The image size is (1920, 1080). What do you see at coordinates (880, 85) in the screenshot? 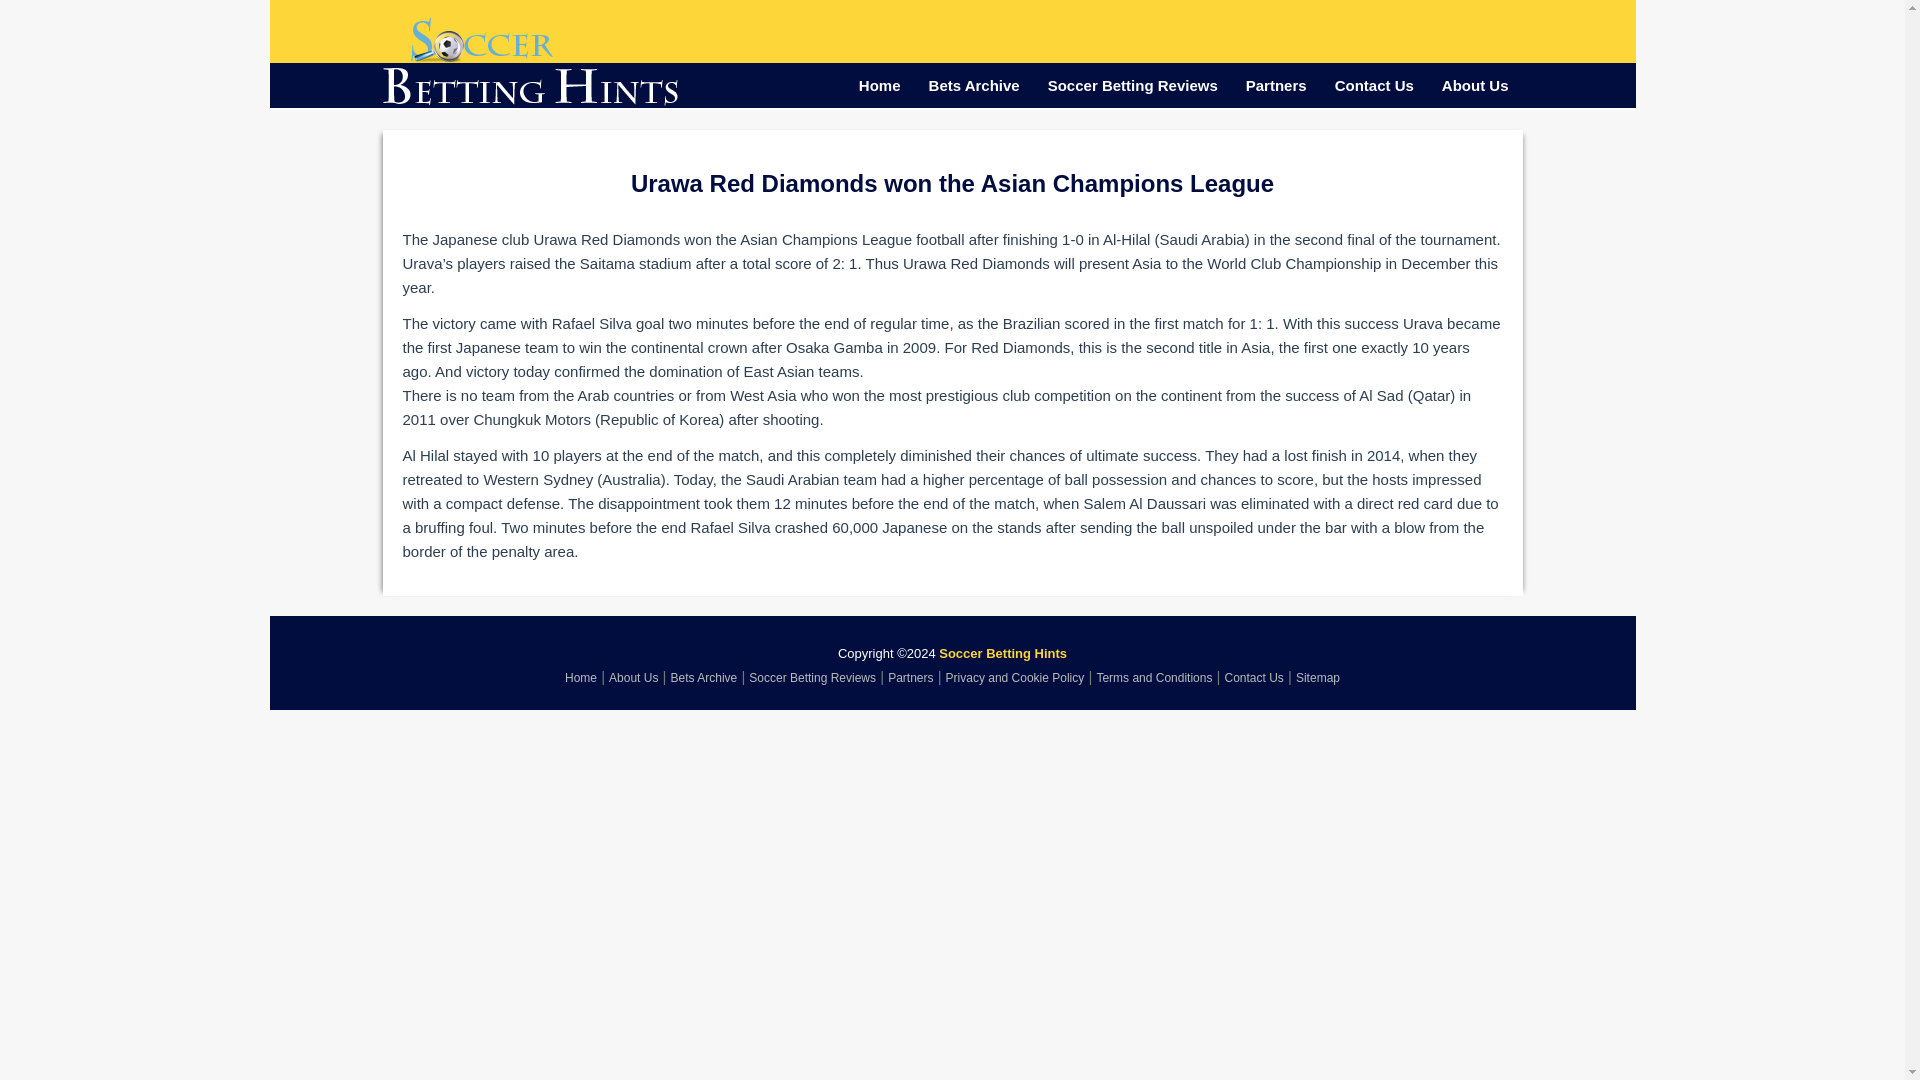
I see `Home` at bounding box center [880, 85].